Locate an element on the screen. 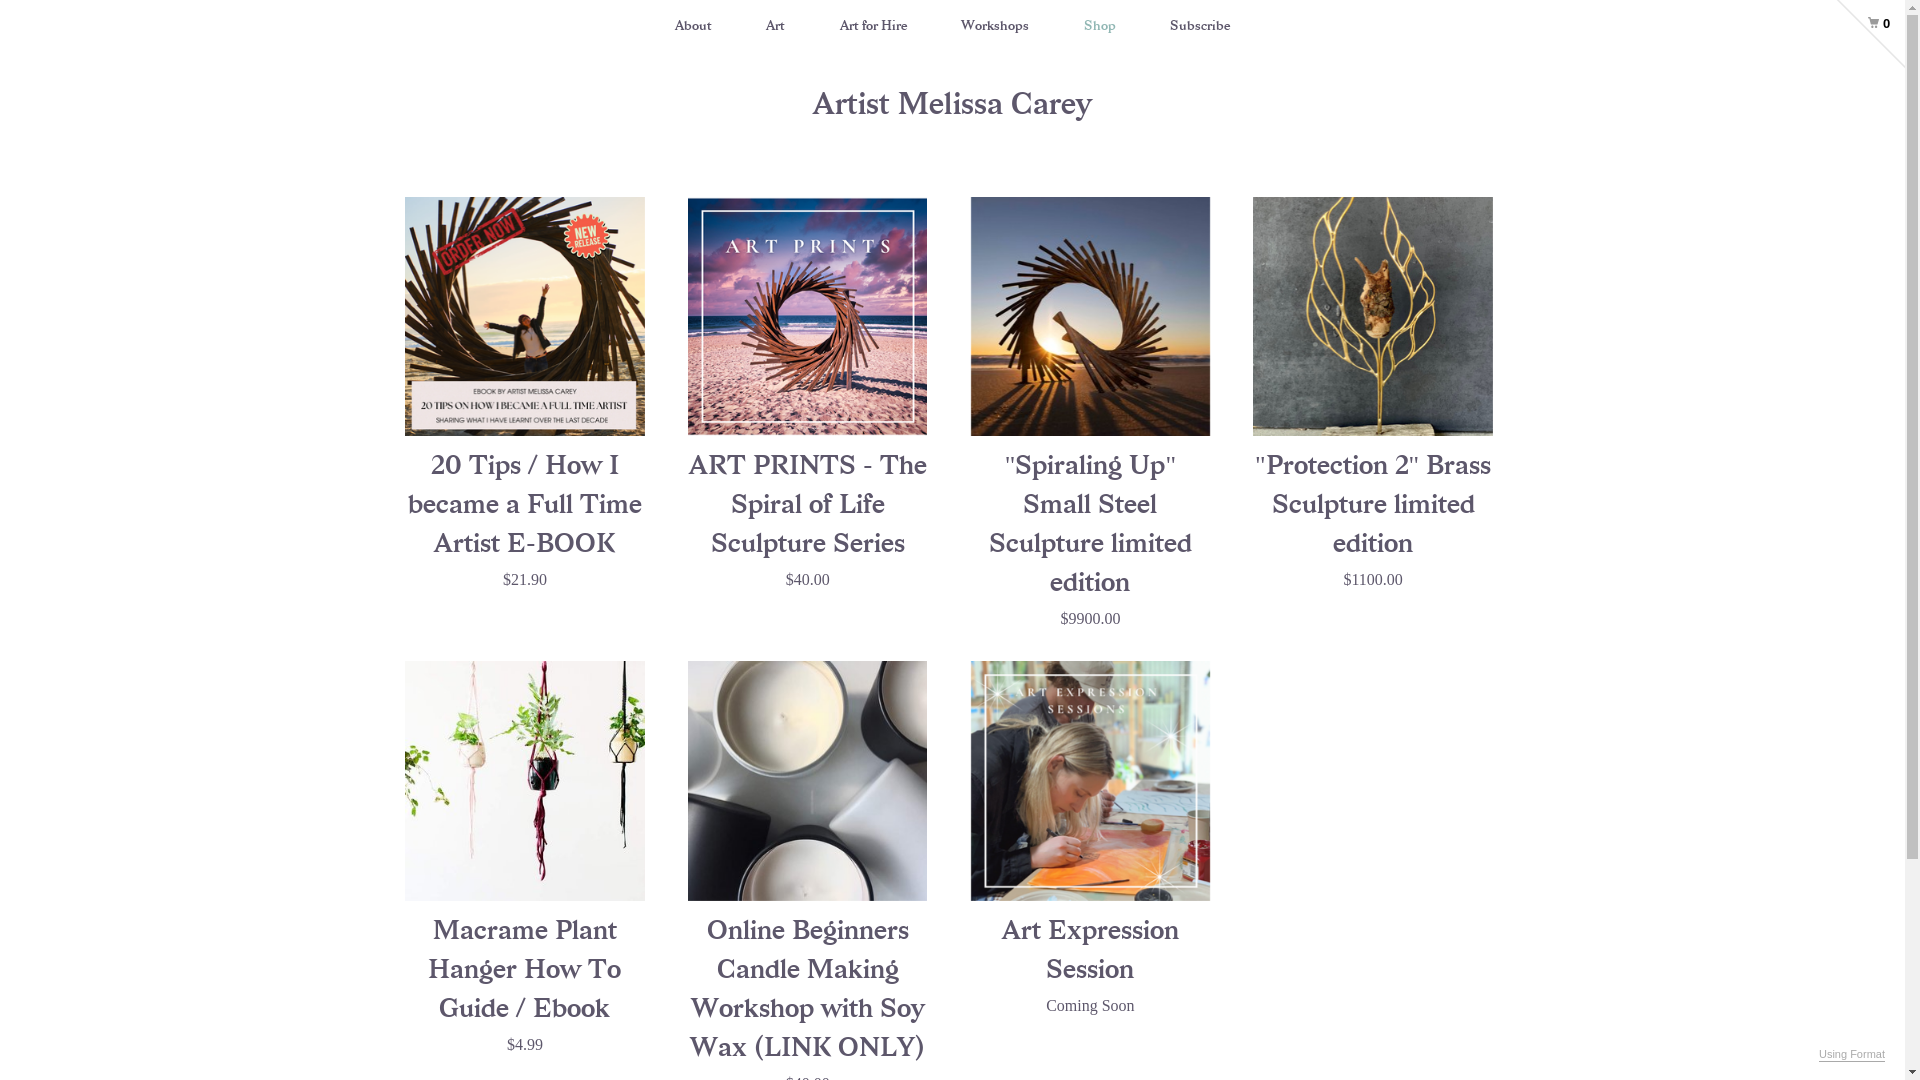  ART PRINTS - The Spiral of Life Sculpture Series
$40.00 is located at coordinates (808, 394).